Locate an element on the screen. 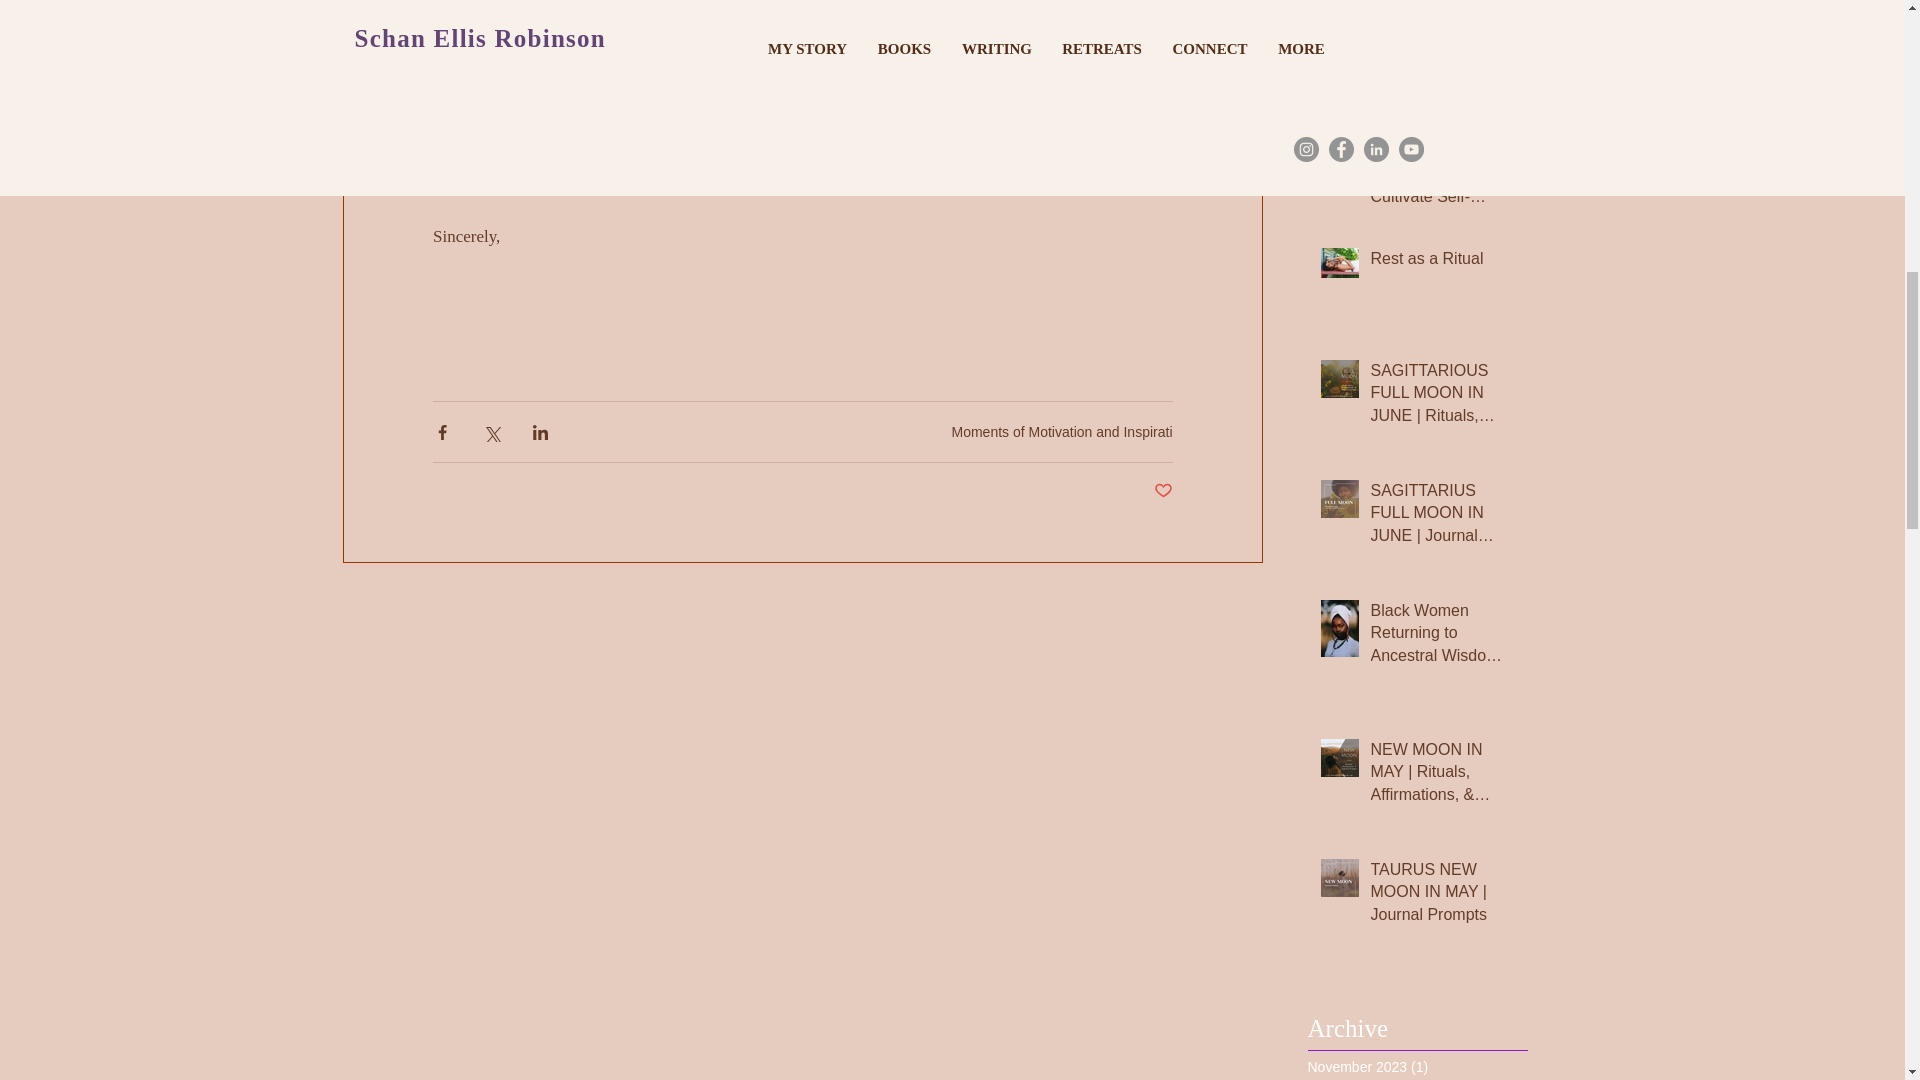 The height and width of the screenshot is (1080, 1920). 7 Self Love Journal Prompts to Bring in June is located at coordinates (1442, 39).